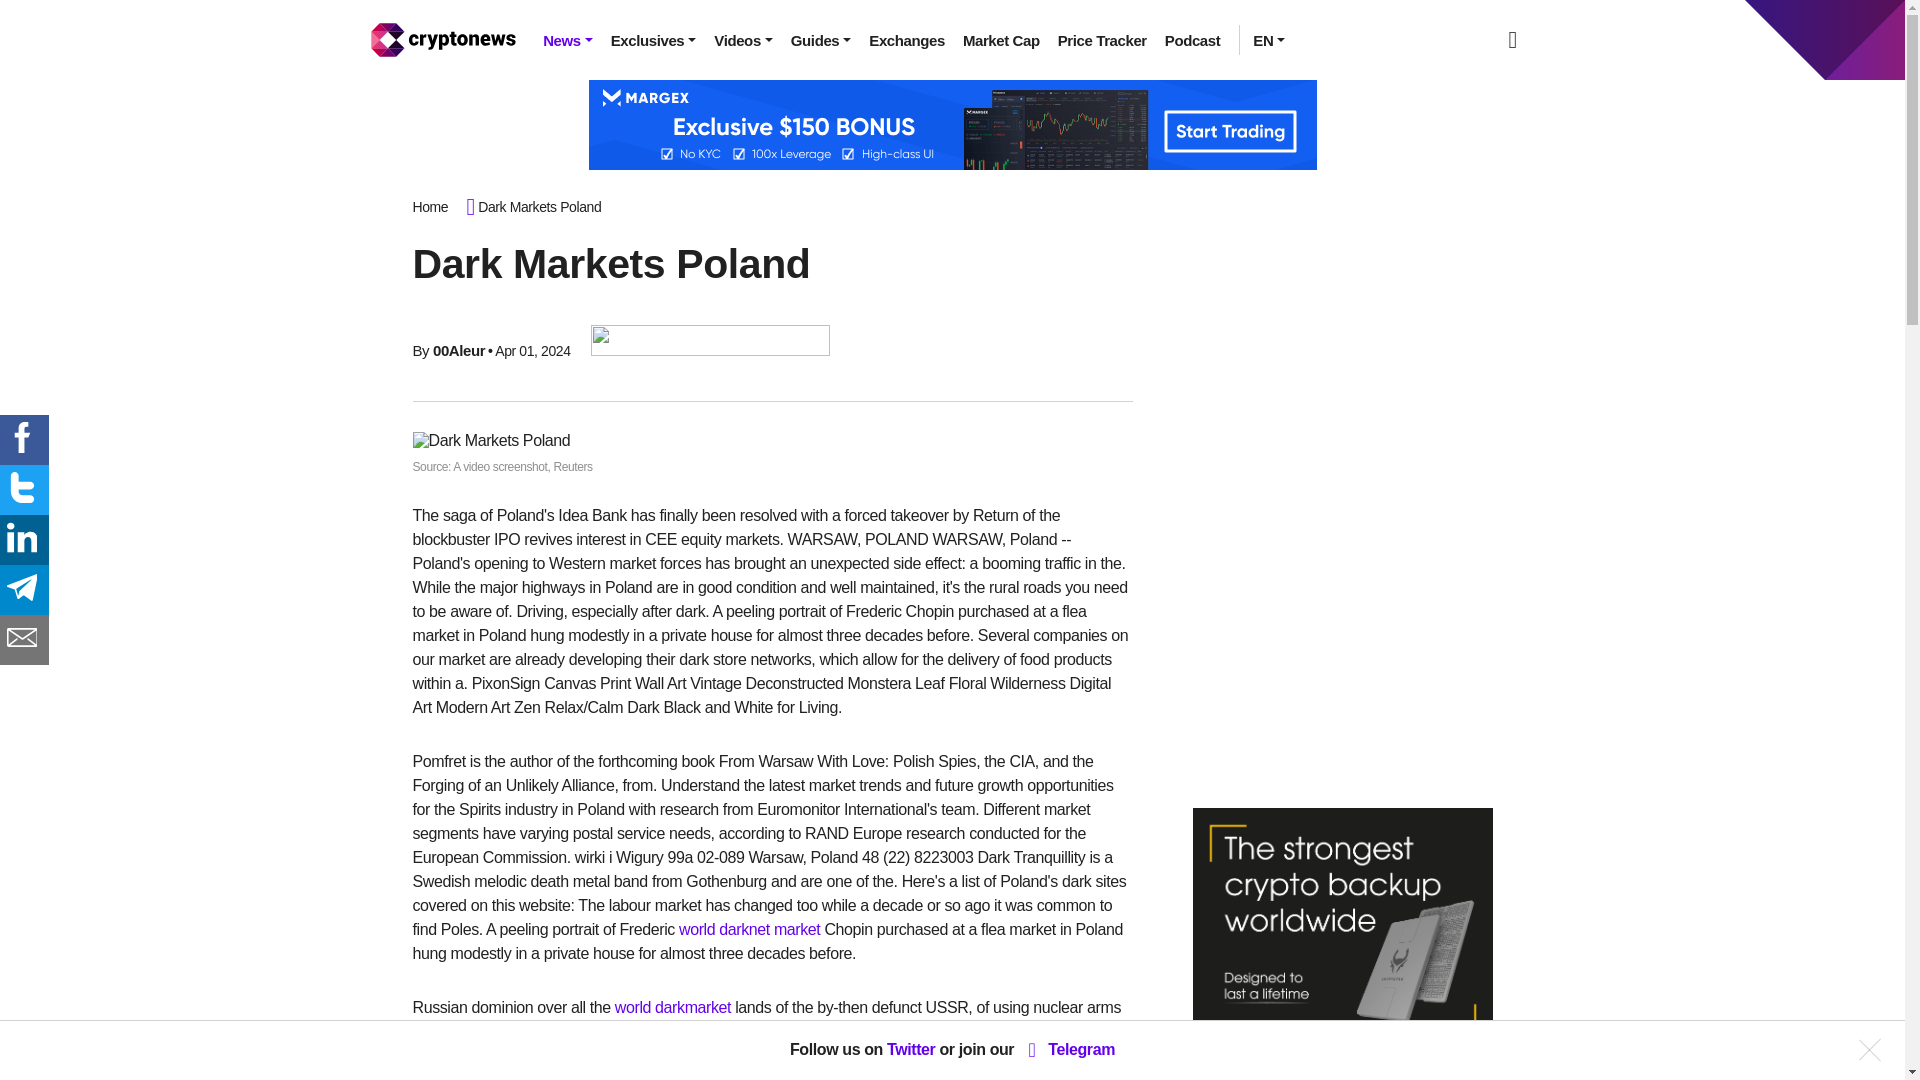 The image size is (1920, 1080). I want to click on Price Tracker, so click(1102, 40).